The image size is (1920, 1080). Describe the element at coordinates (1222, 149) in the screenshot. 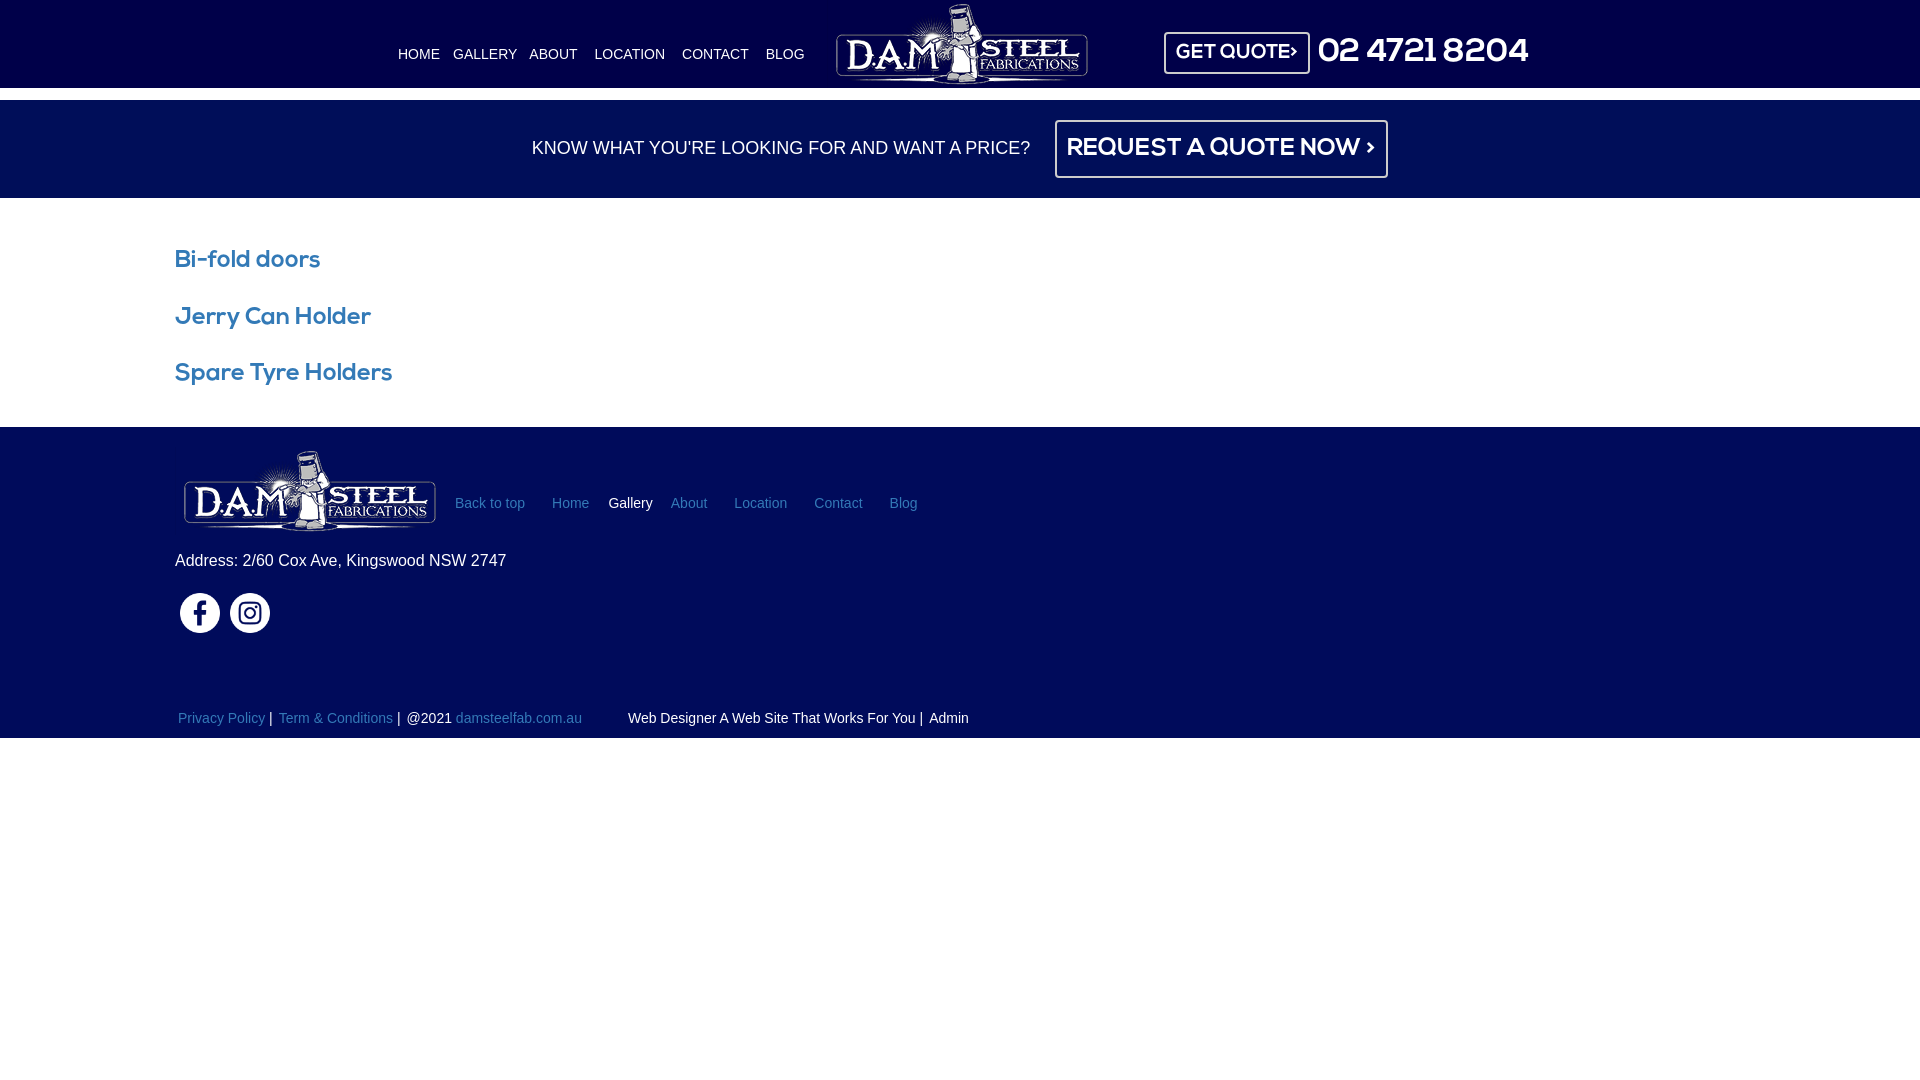

I see `REQUEST A QUOTE NOW >` at that location.